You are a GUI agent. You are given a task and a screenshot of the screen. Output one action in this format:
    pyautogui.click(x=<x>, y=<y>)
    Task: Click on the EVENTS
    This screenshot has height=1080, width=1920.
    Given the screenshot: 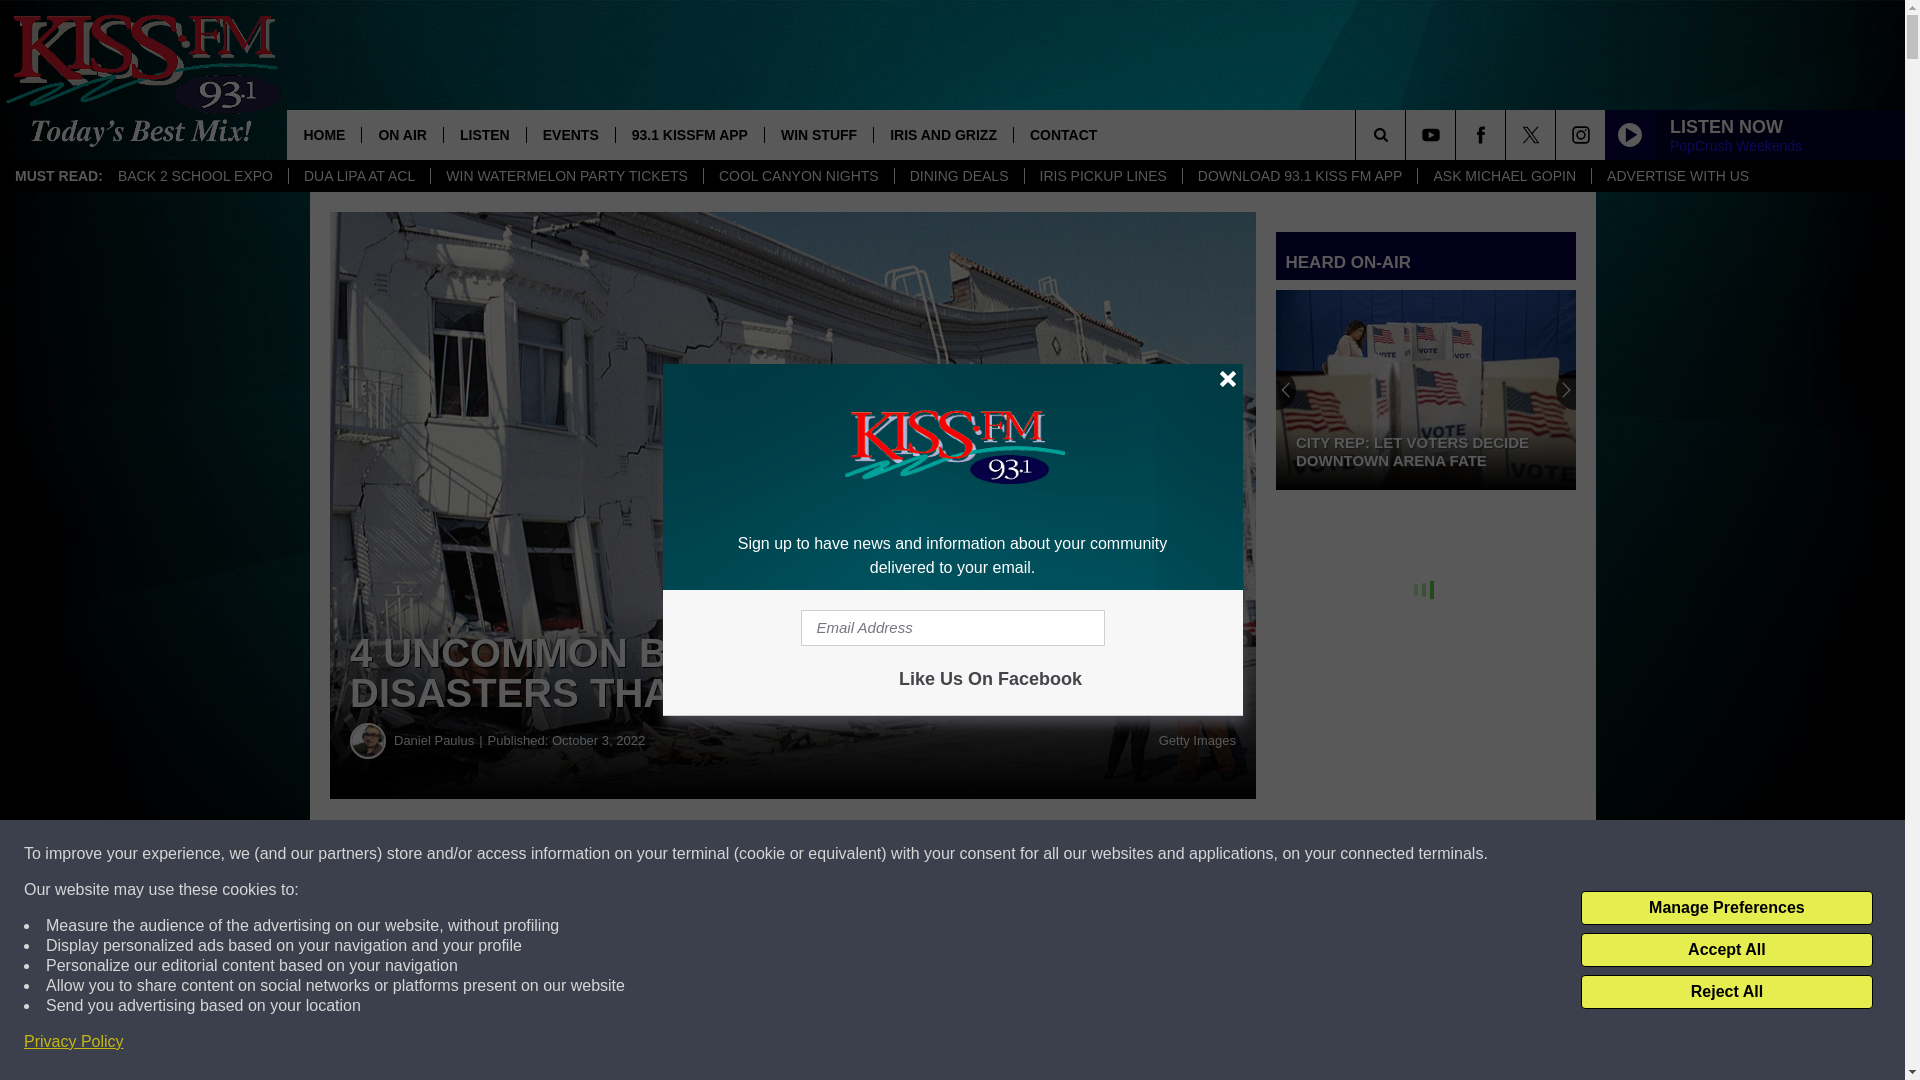 What is the action you would take?
    pyautogui.click(x=570, y=134)
    